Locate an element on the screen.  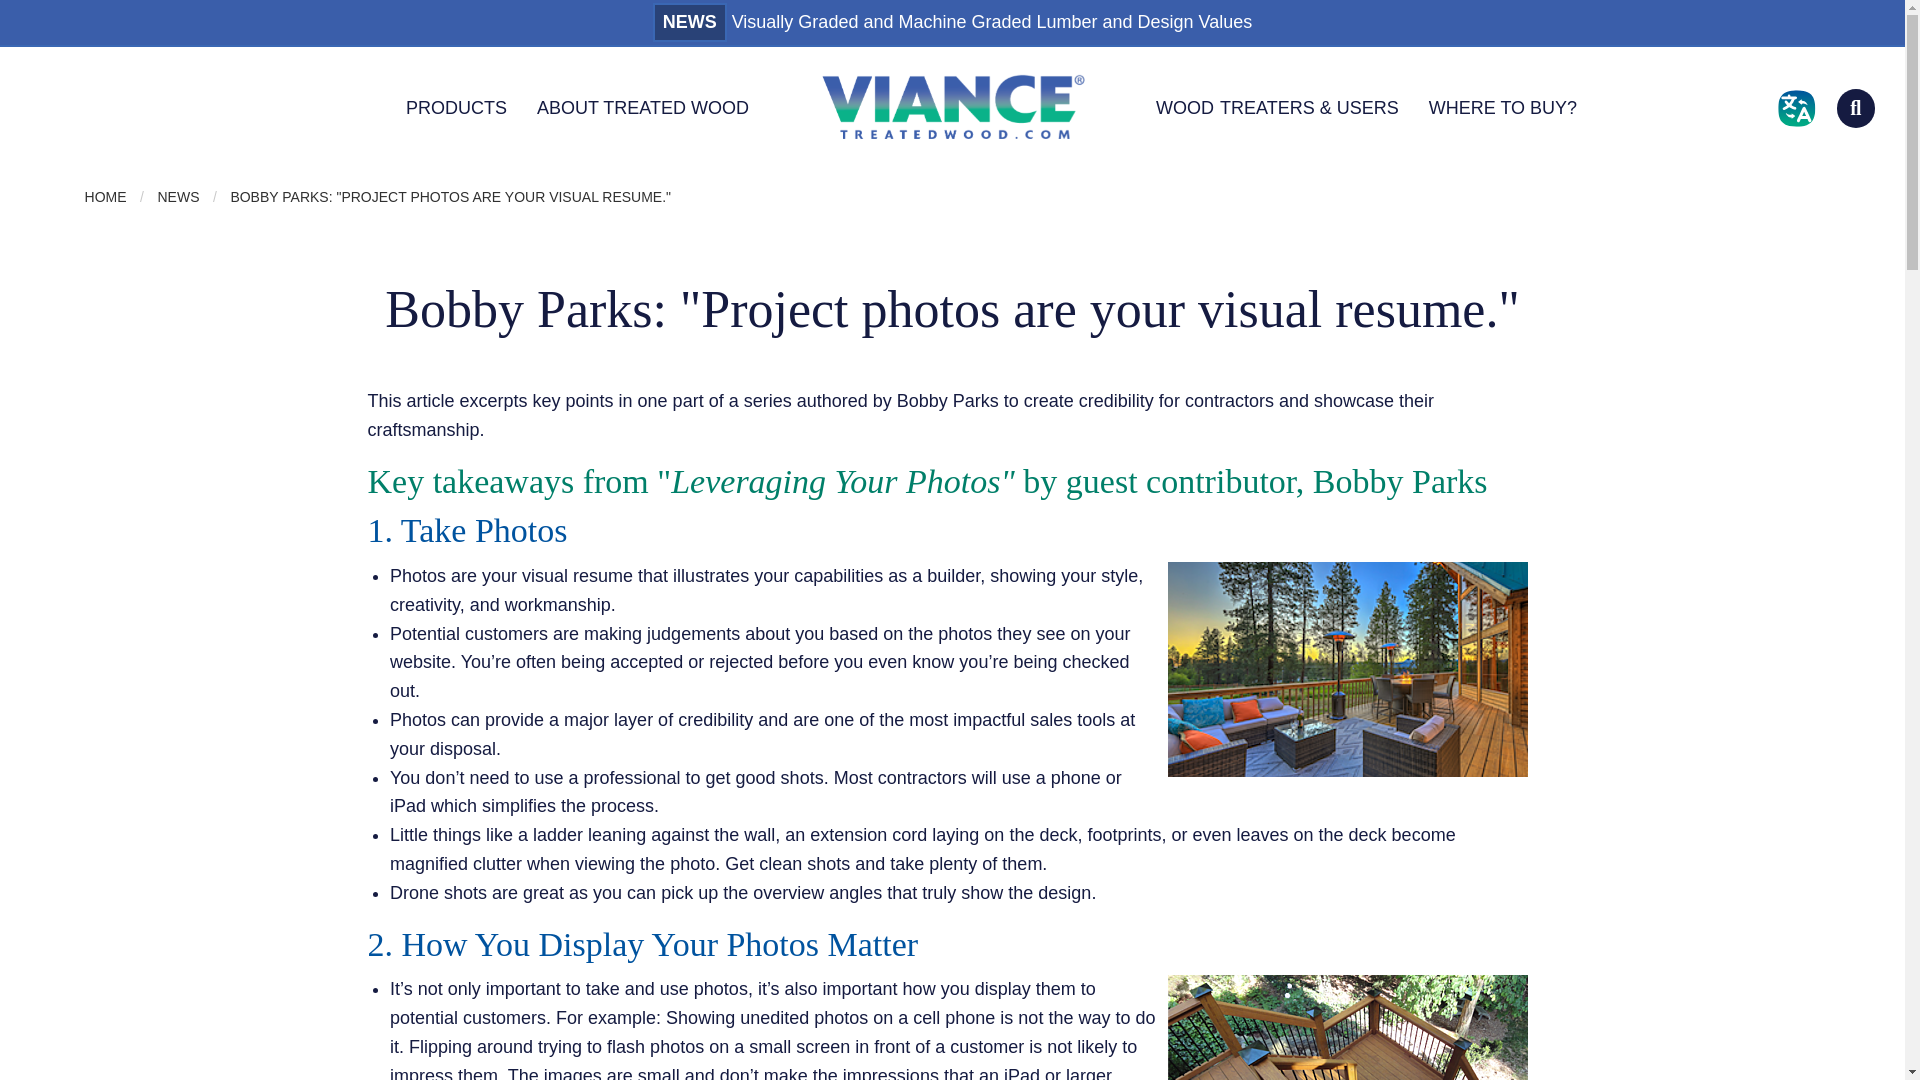
PRODUCTS is located at coordinates (456, 108).